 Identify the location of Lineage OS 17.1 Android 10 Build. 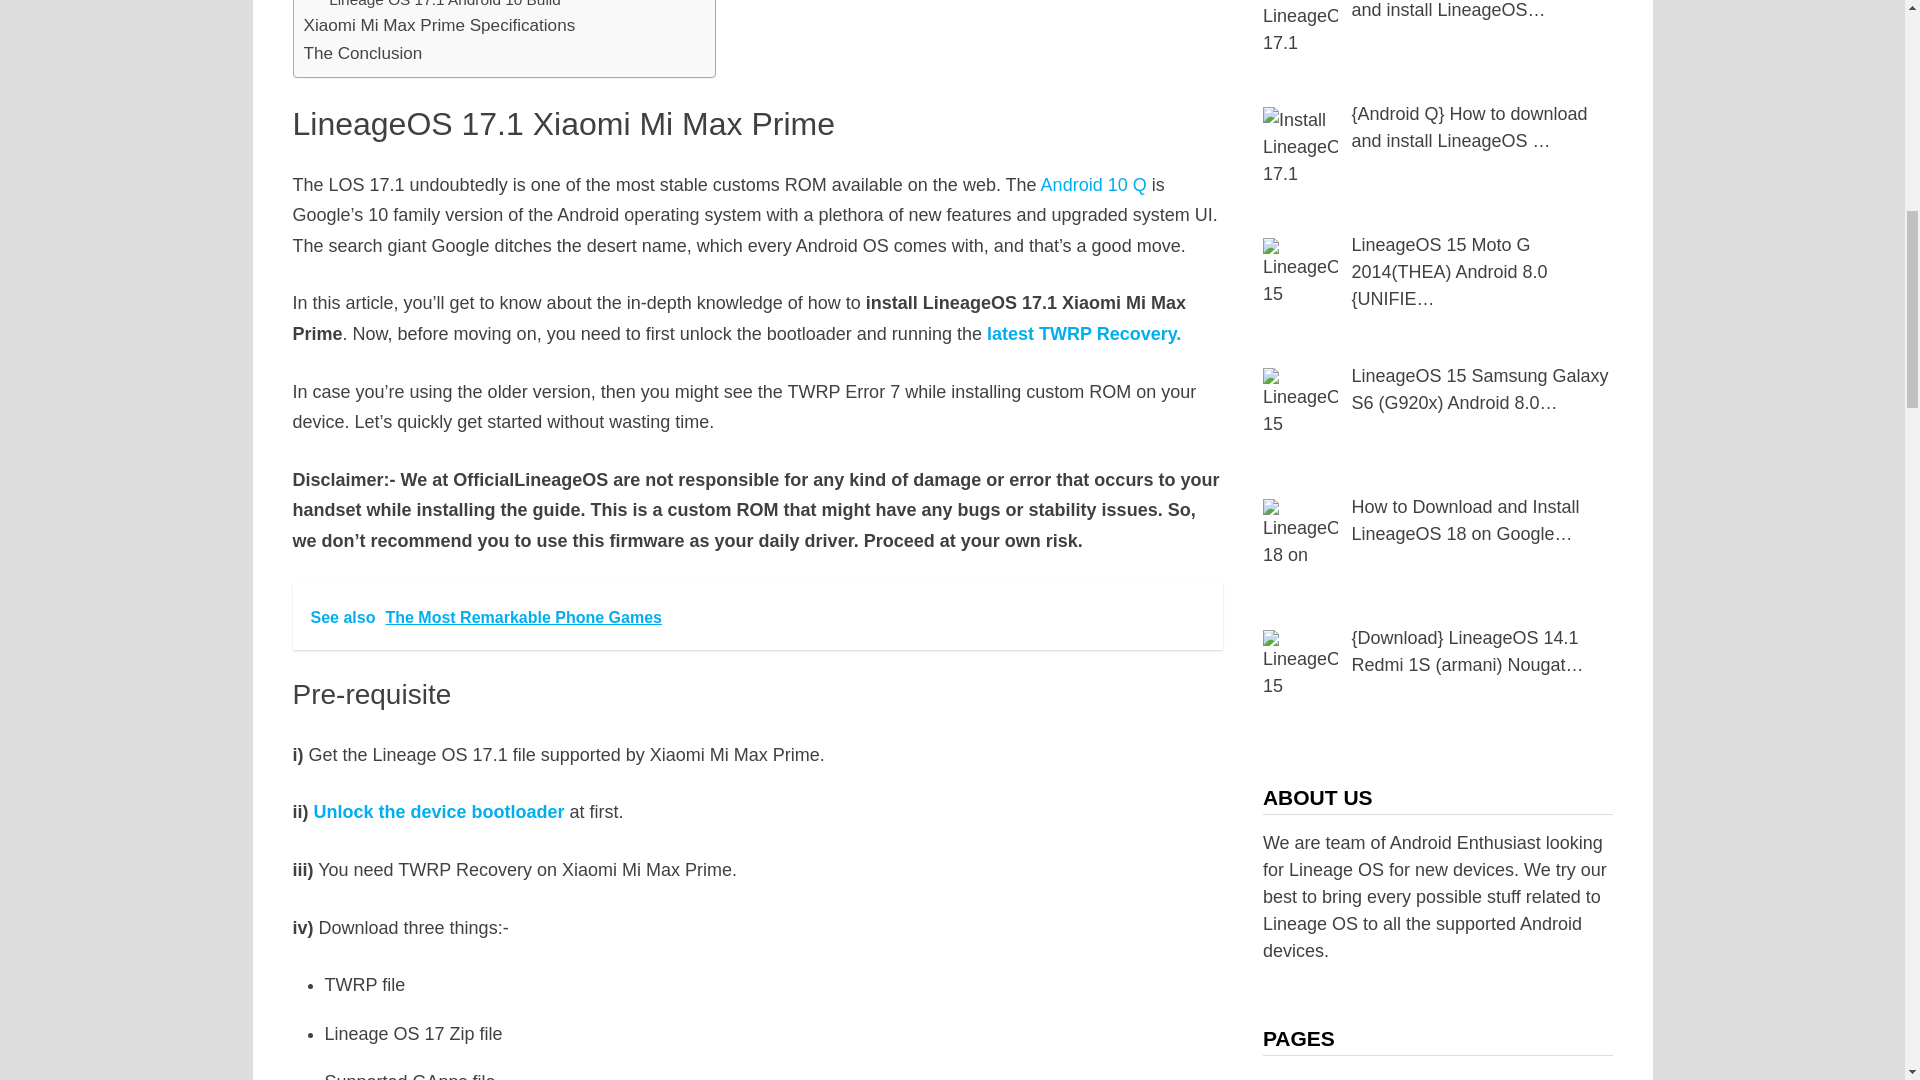
(444, 6).